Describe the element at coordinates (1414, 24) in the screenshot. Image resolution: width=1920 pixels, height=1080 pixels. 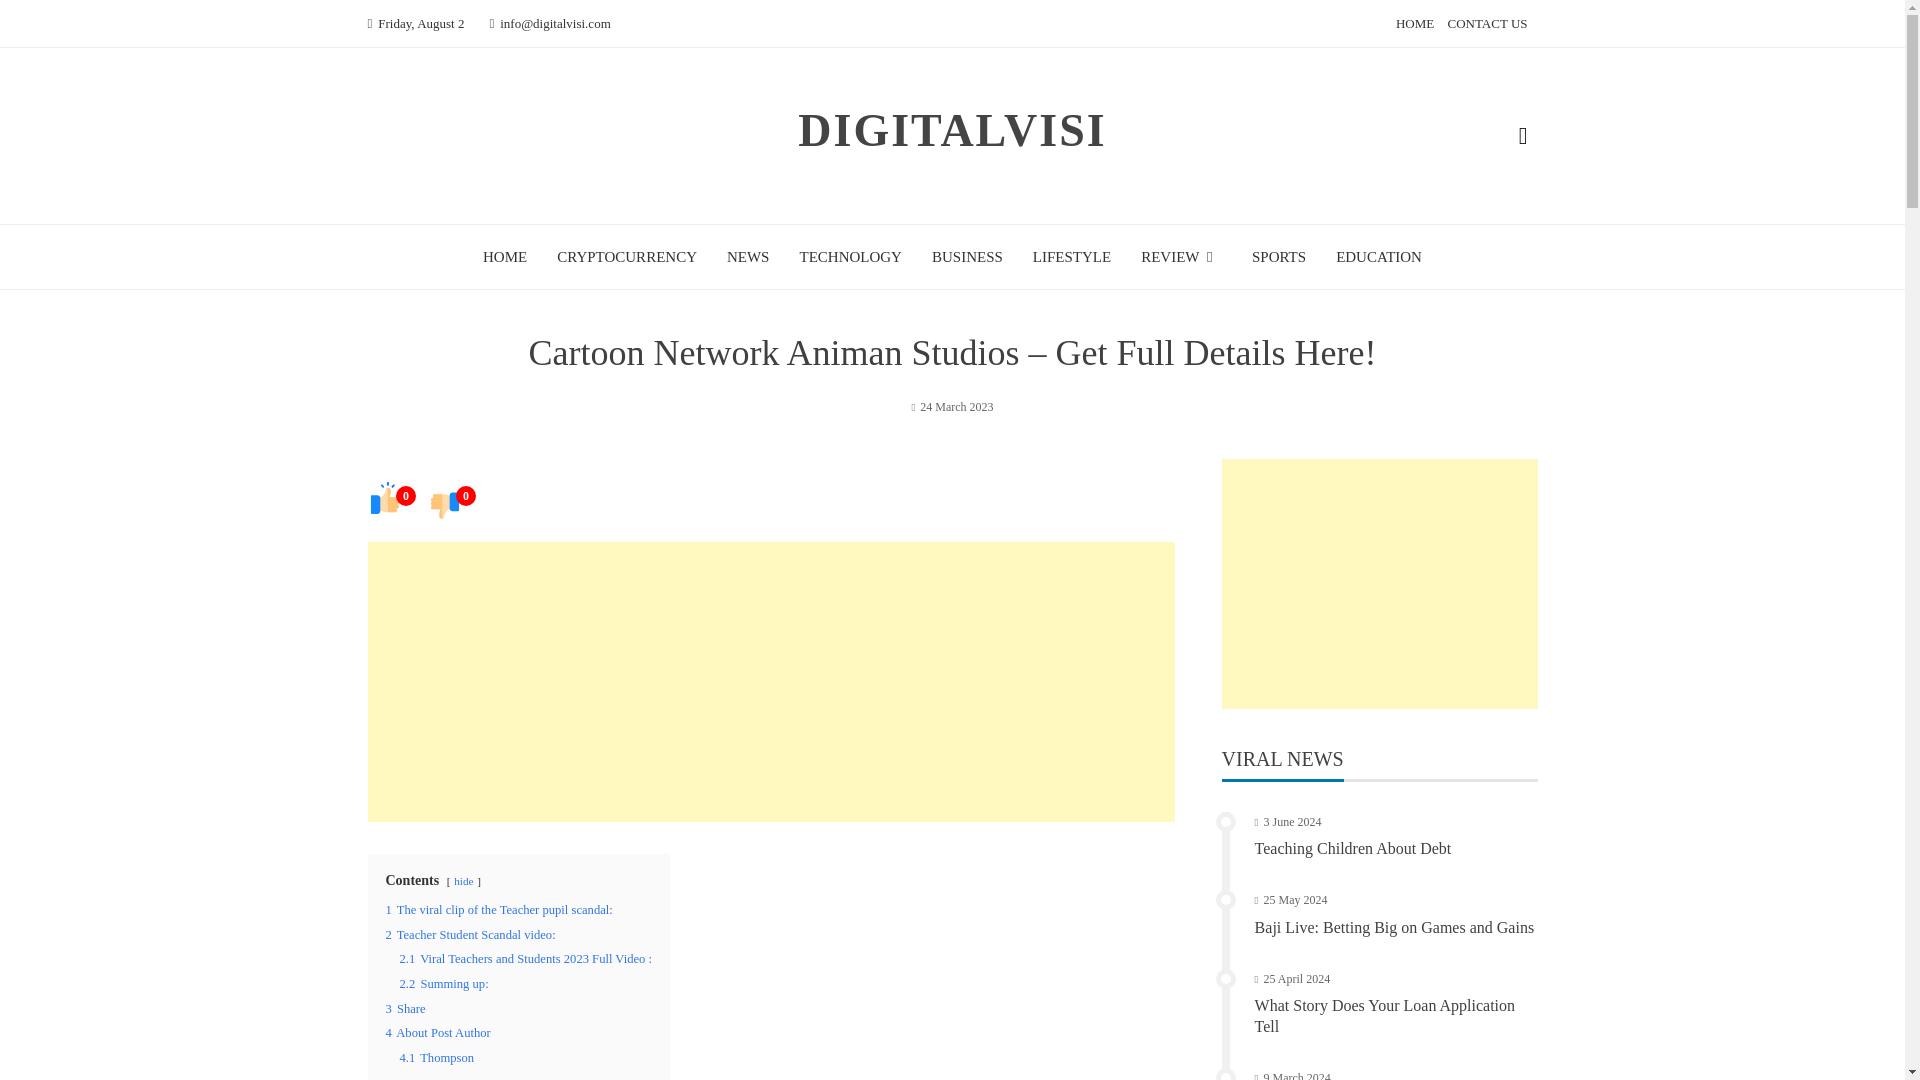
I see `HOME` at that location.